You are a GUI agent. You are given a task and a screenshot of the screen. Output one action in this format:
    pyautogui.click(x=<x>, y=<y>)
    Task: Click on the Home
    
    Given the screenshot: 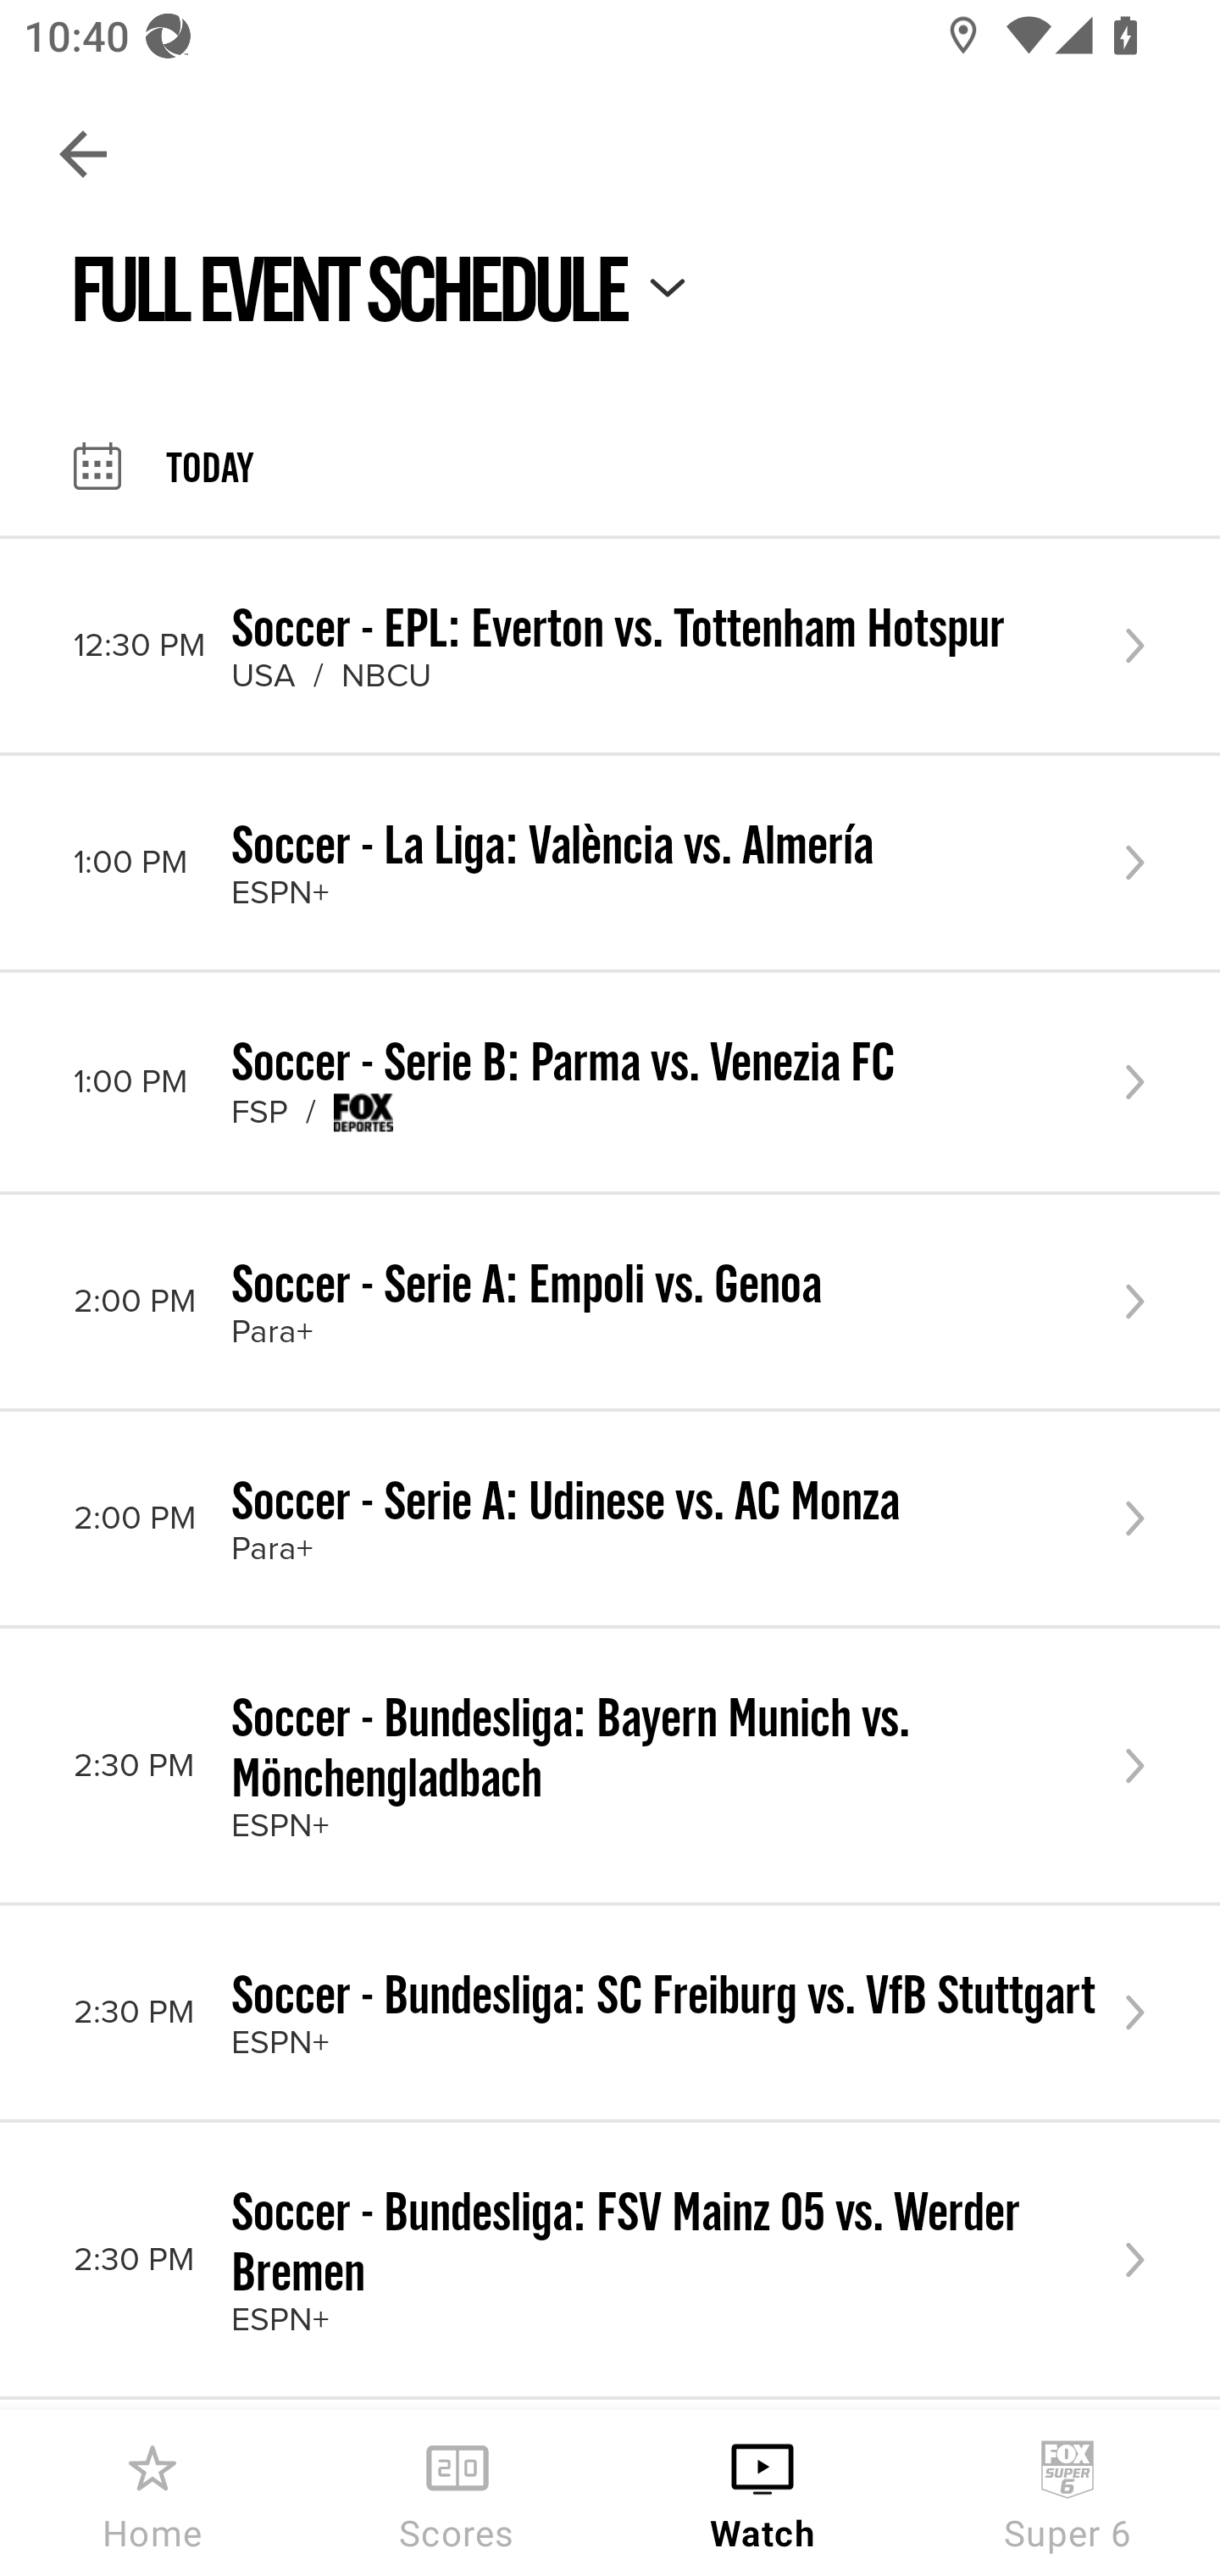 What is the action you would take?
    pyautogui.click(x=152, y=2493)
    